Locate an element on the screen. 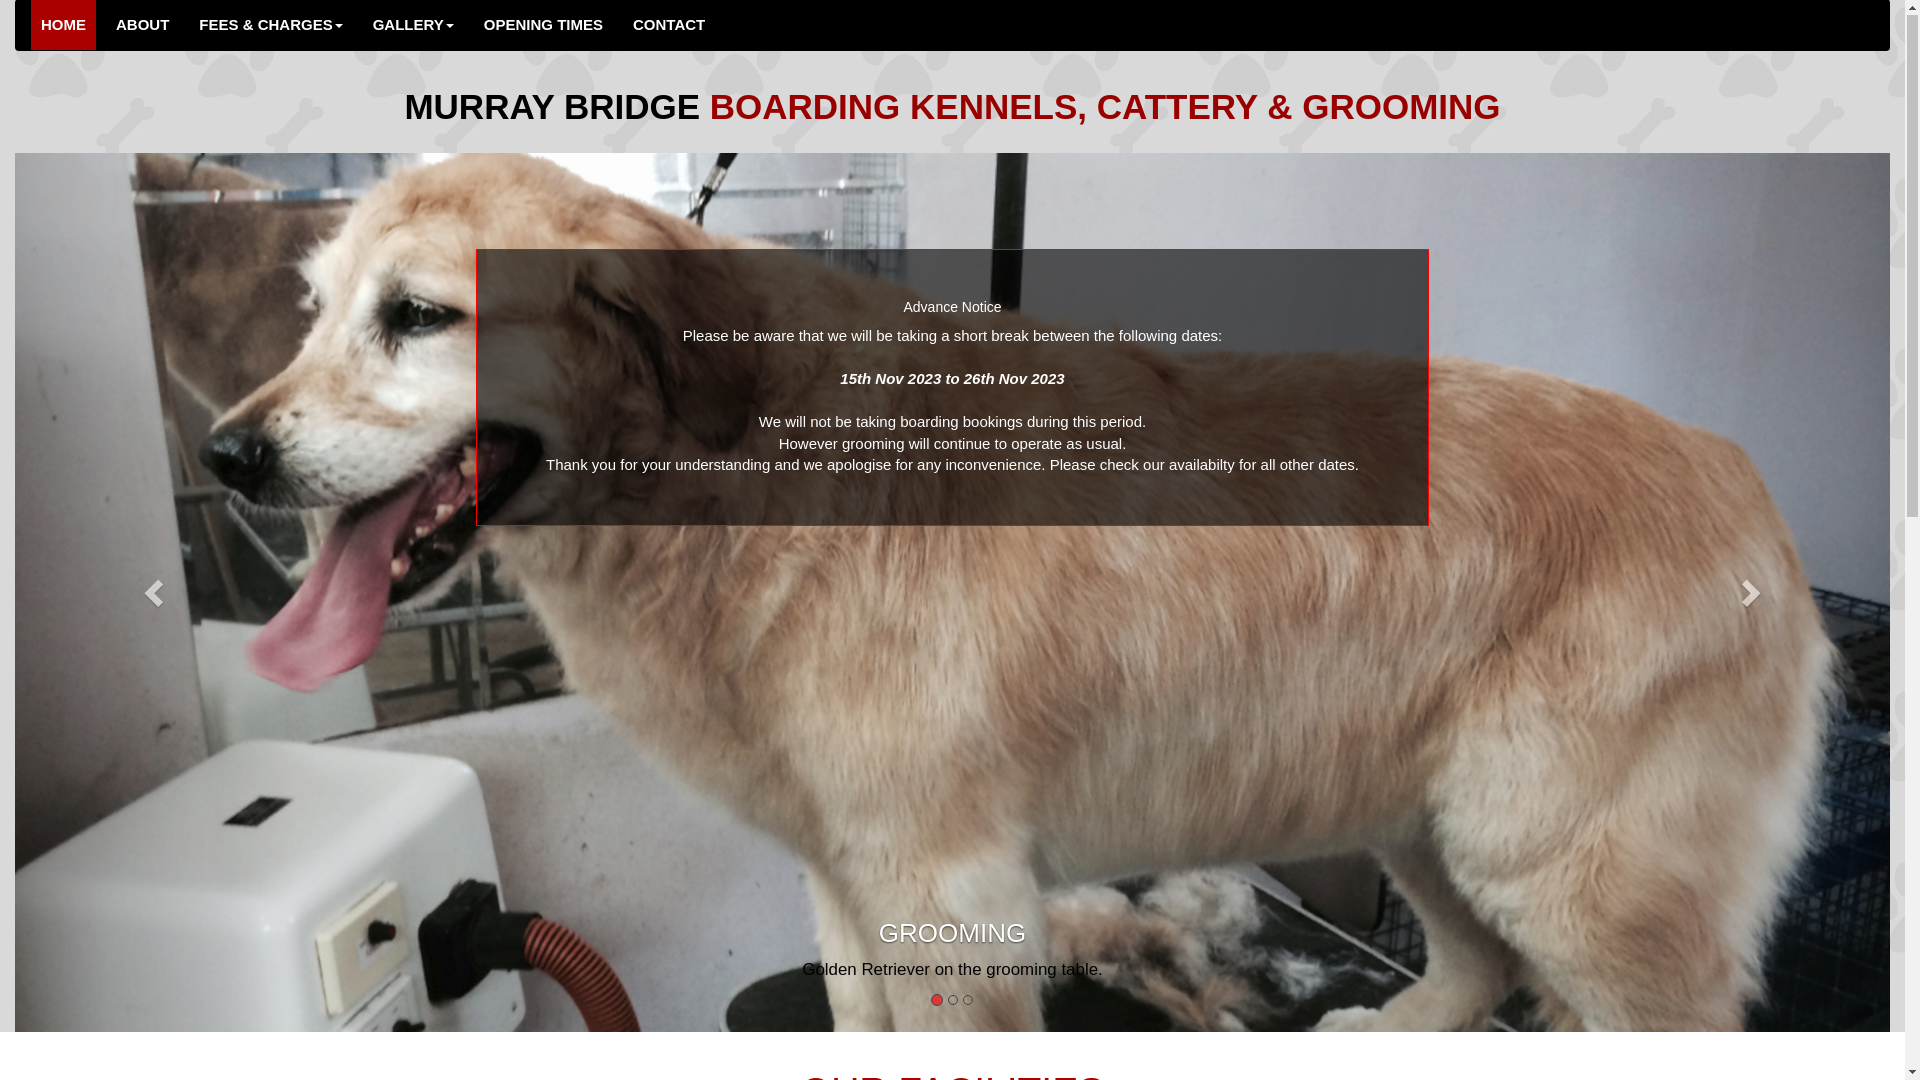  CONTACT is located at coordinates (669, 26).